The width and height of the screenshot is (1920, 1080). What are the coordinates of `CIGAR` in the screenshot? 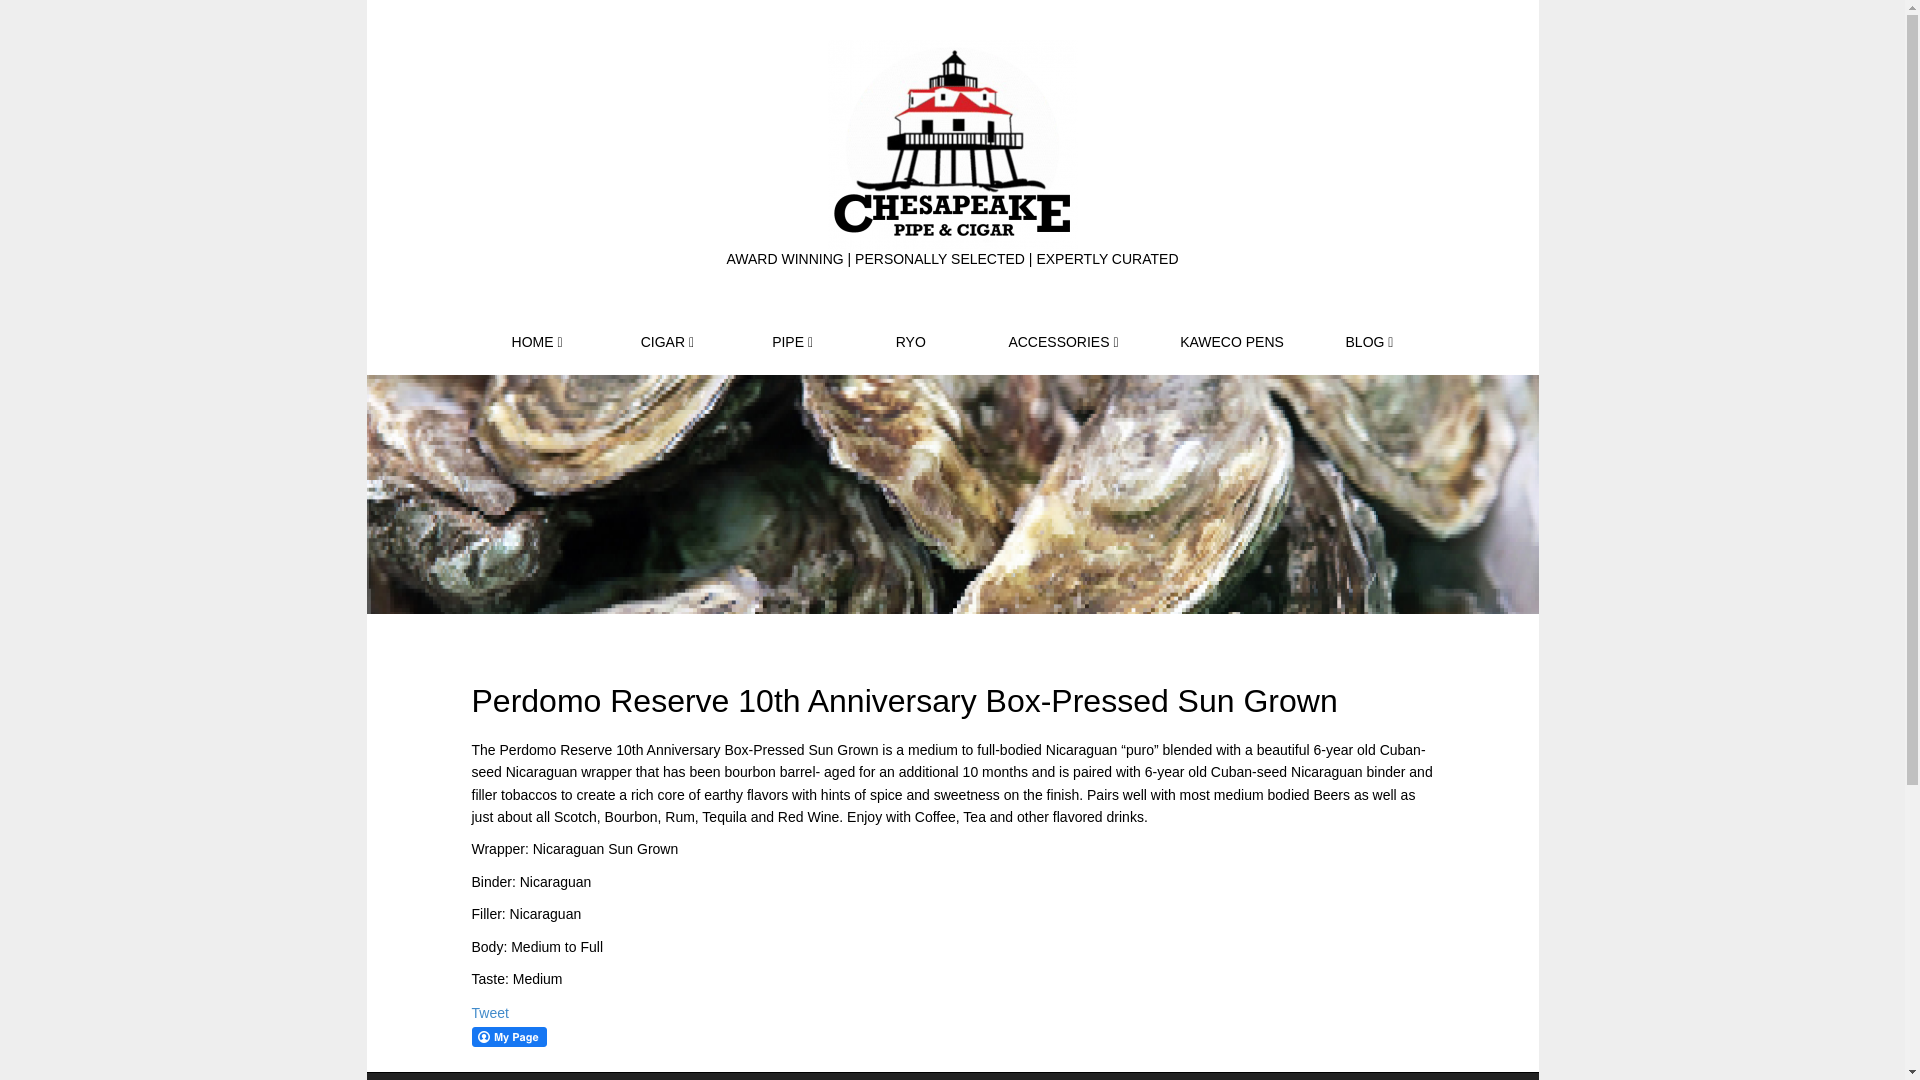 It's located at (668, 342).